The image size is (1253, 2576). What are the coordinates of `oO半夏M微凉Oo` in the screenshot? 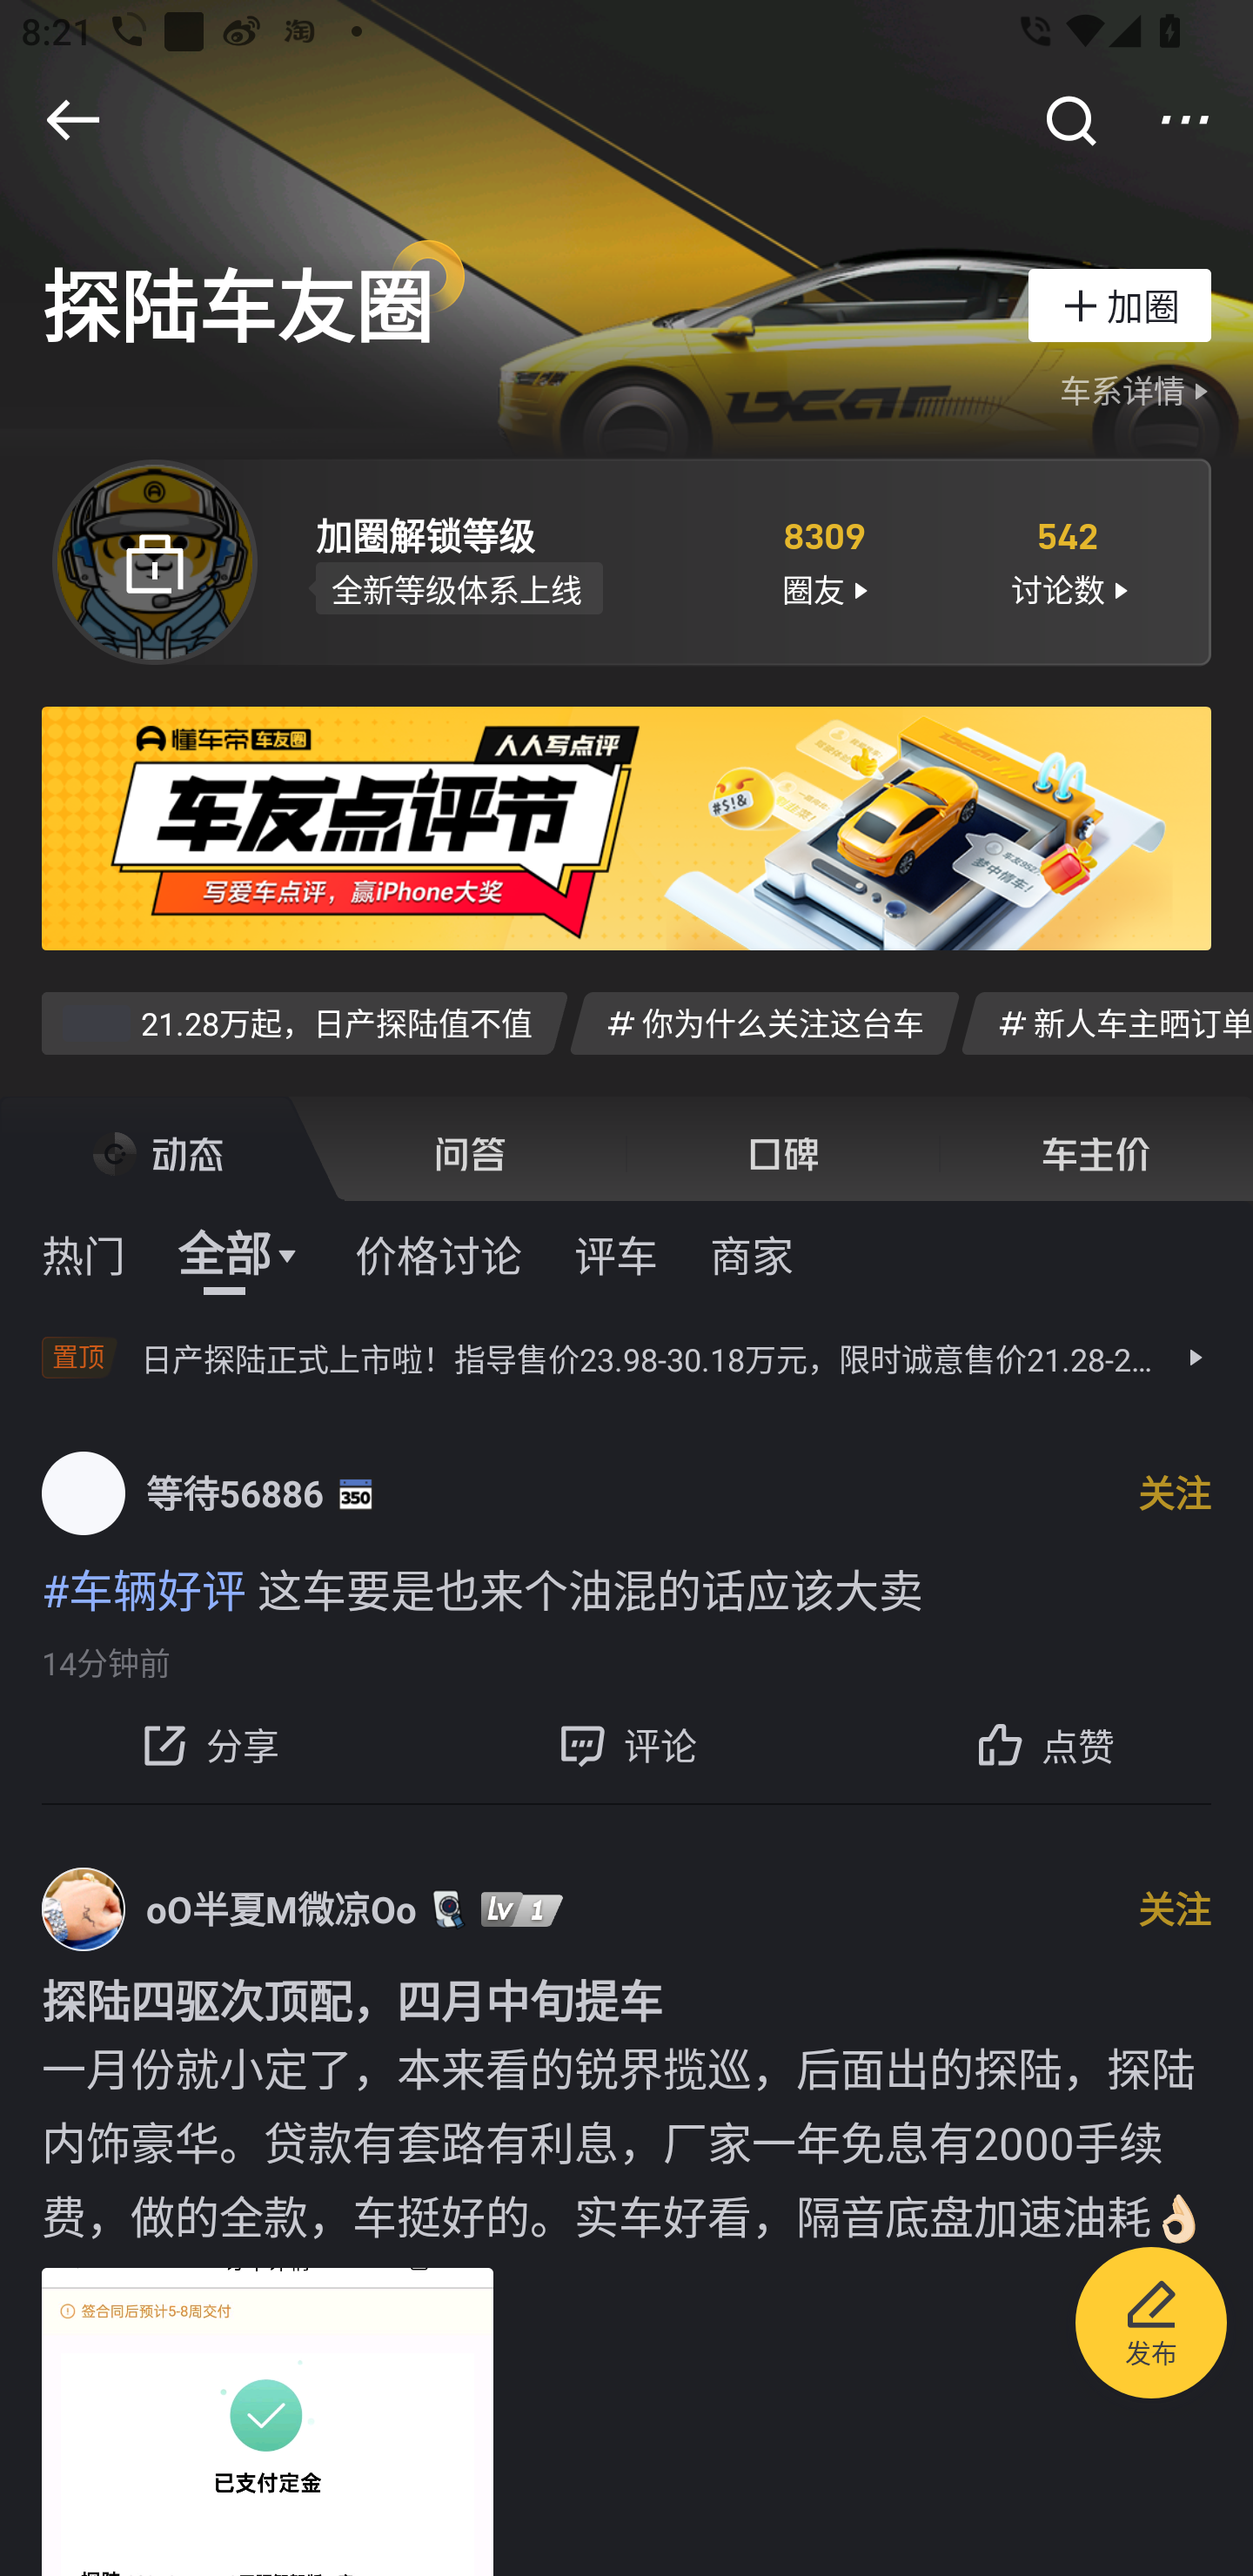 It's located at (282, 1908).